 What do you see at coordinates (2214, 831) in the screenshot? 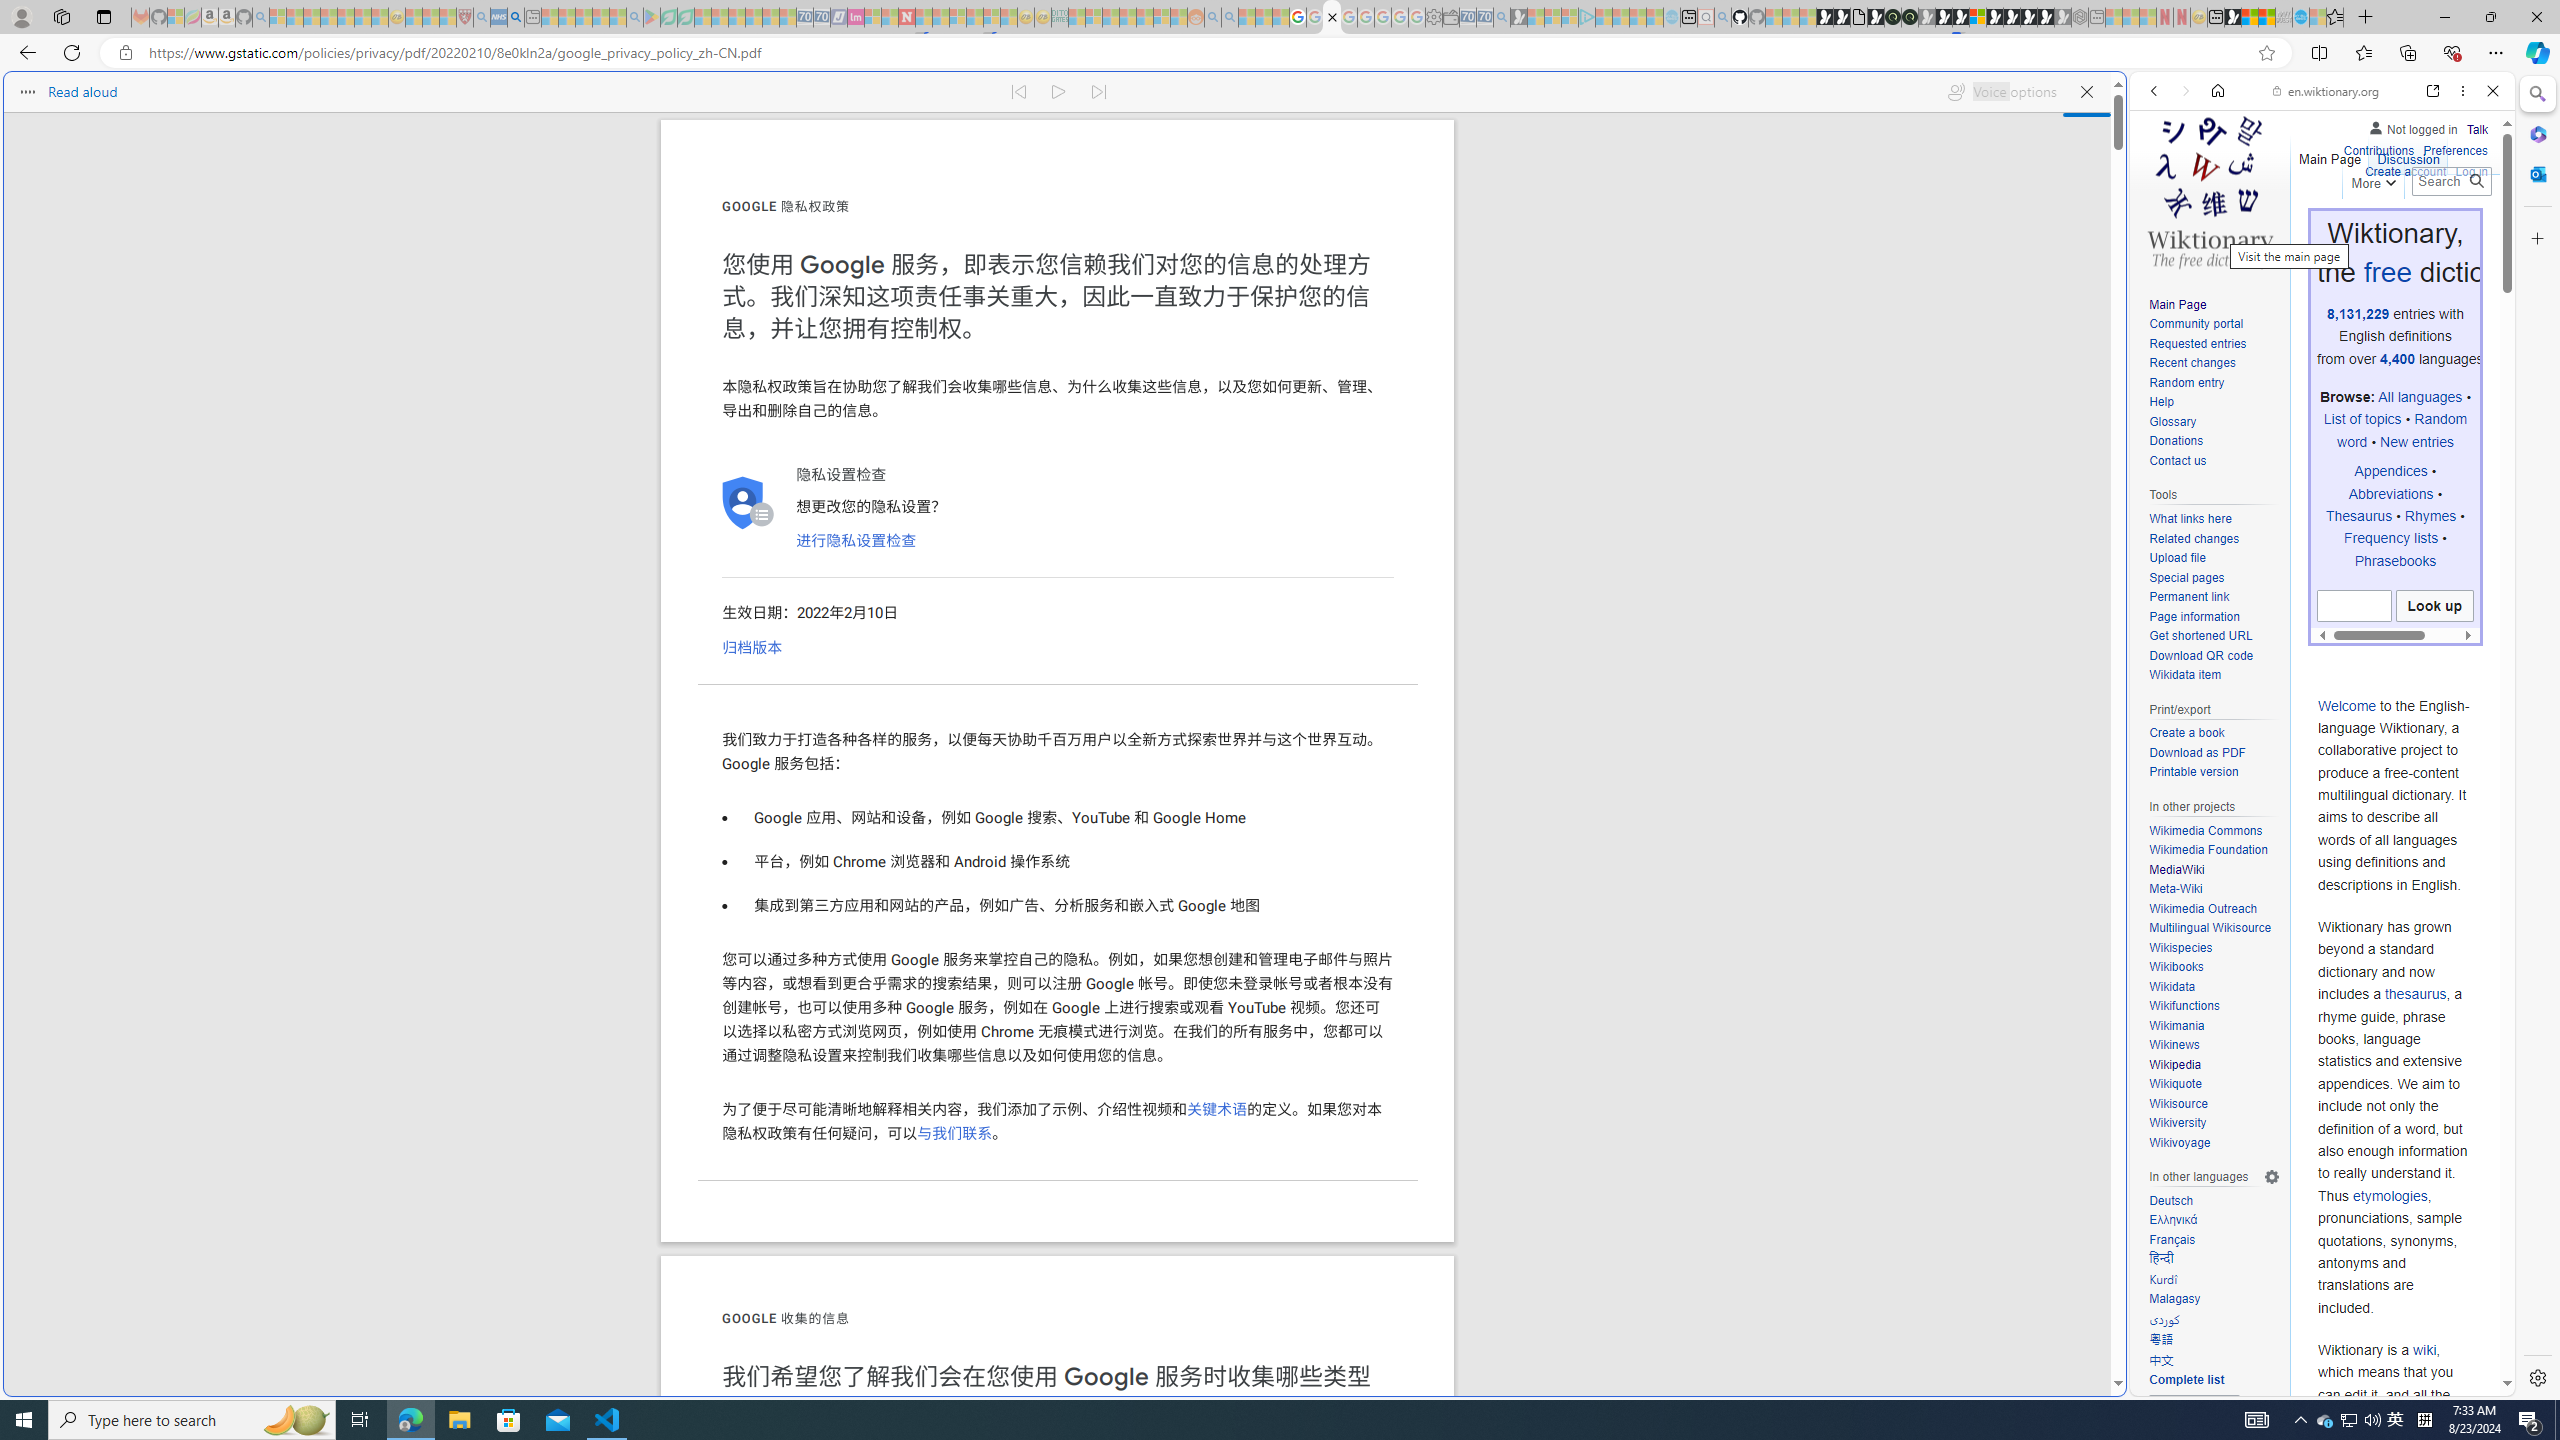
I see `Wikimedia Commons` at bounding box center [2214, 831].